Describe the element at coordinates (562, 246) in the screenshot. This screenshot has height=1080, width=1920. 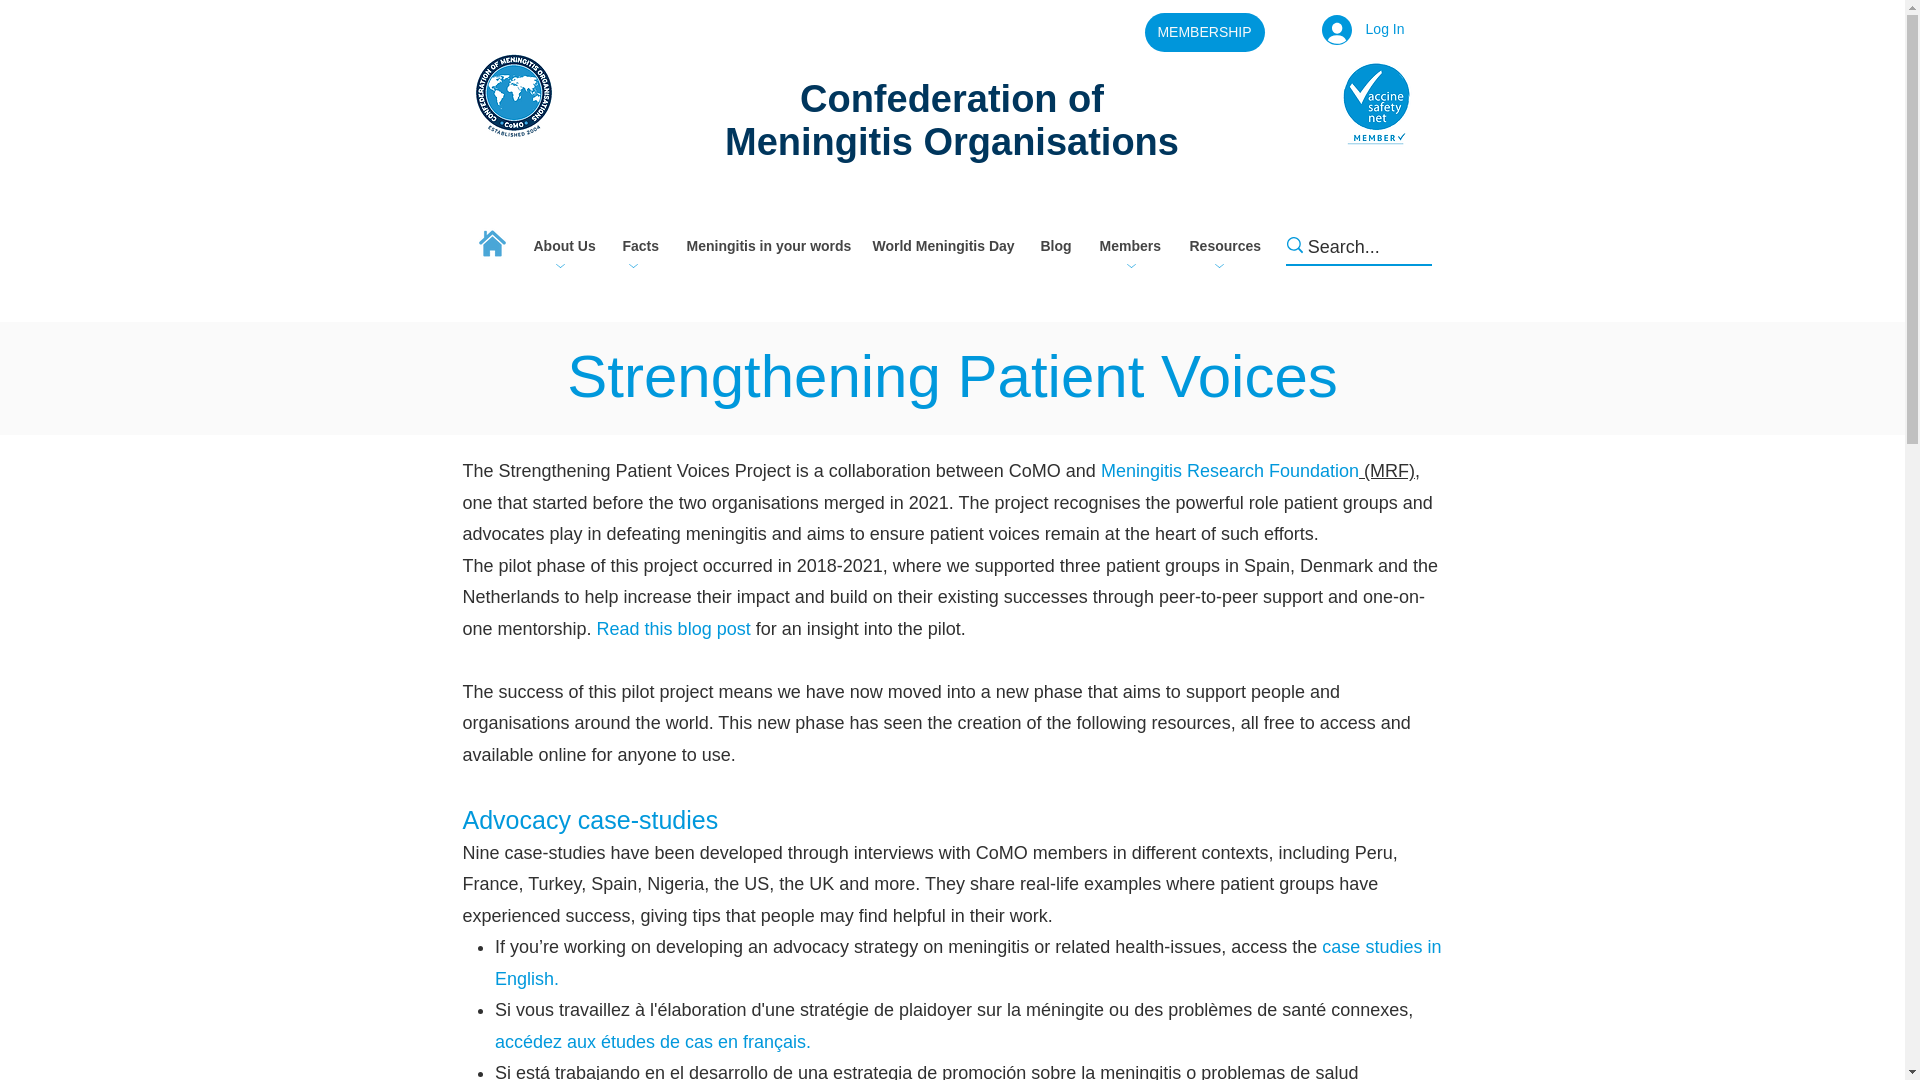
I see `About Us` at that location.